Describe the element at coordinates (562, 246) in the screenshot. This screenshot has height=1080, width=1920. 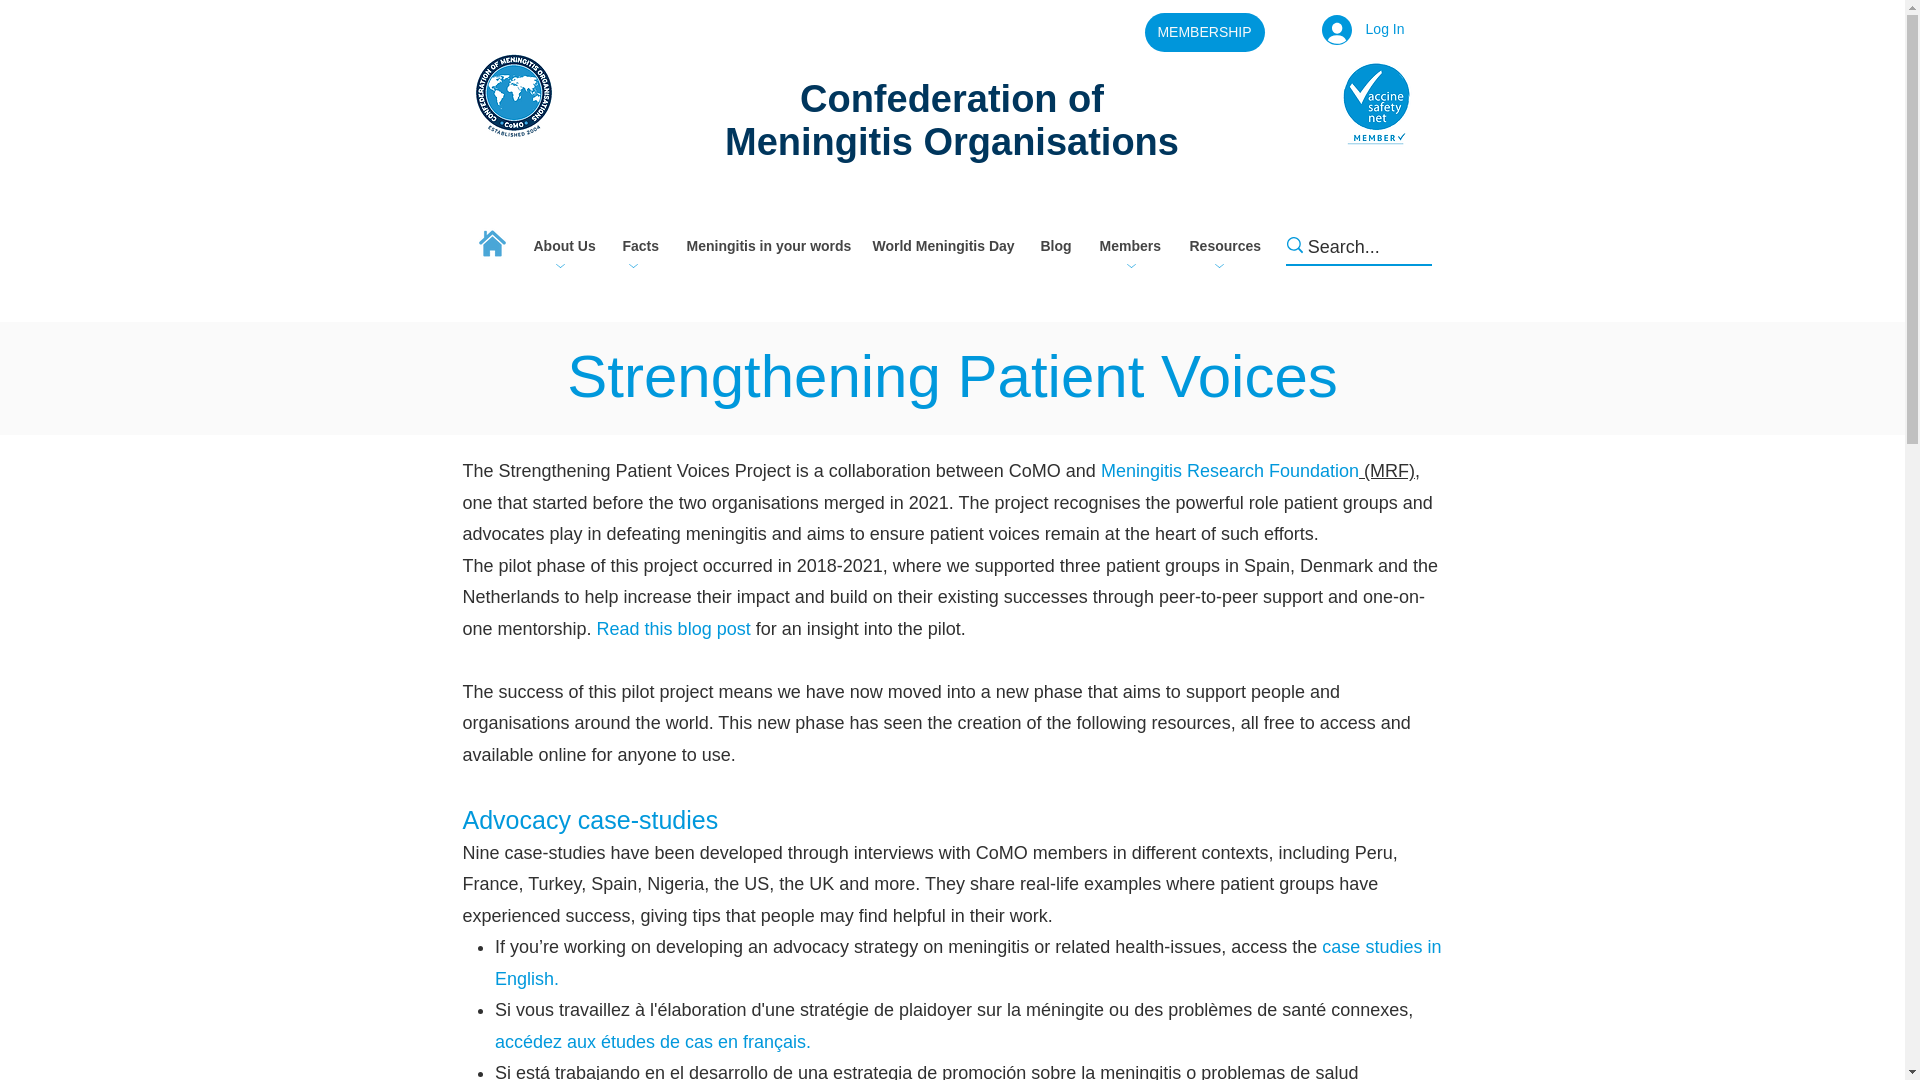
I see `About Us` at that location.